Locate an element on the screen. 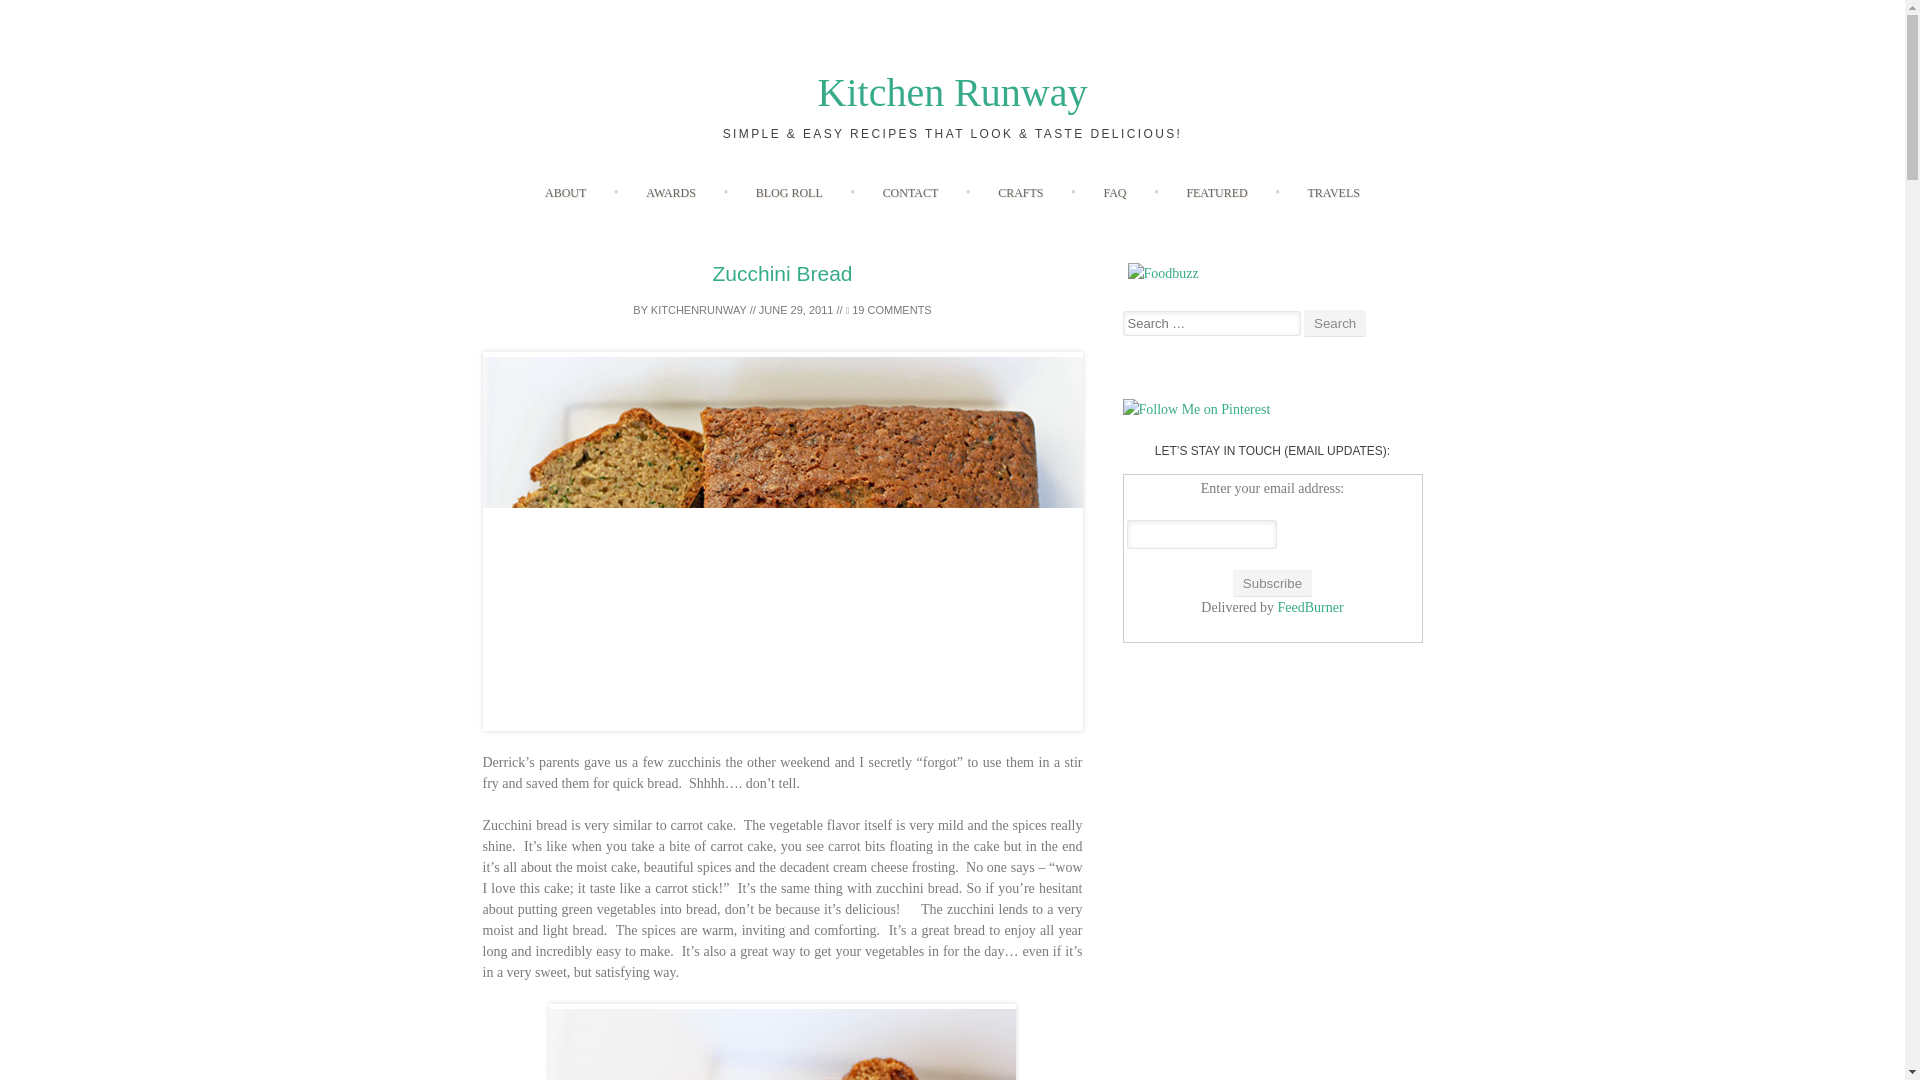  FEATURED is located at coordinates (1216, 192).